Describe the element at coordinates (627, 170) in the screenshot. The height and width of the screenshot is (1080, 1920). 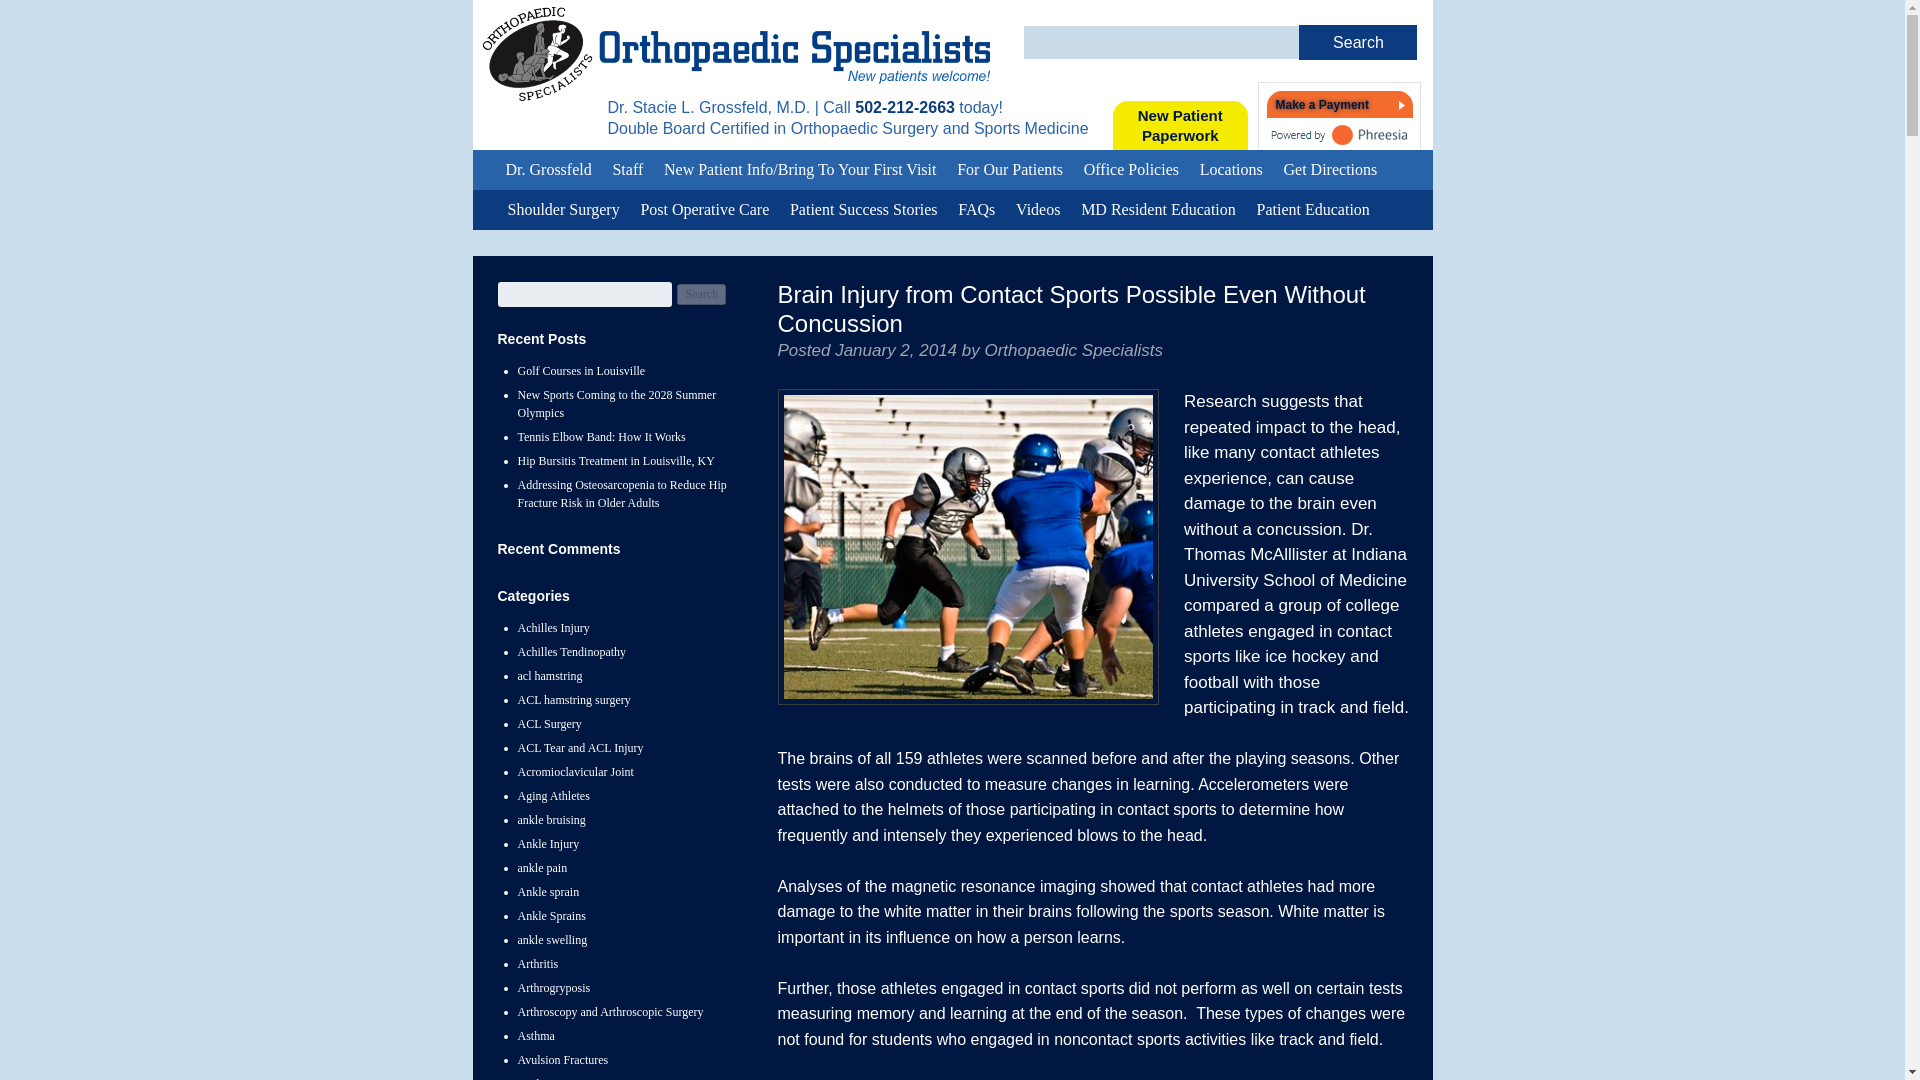
I see `Staff` at that location.